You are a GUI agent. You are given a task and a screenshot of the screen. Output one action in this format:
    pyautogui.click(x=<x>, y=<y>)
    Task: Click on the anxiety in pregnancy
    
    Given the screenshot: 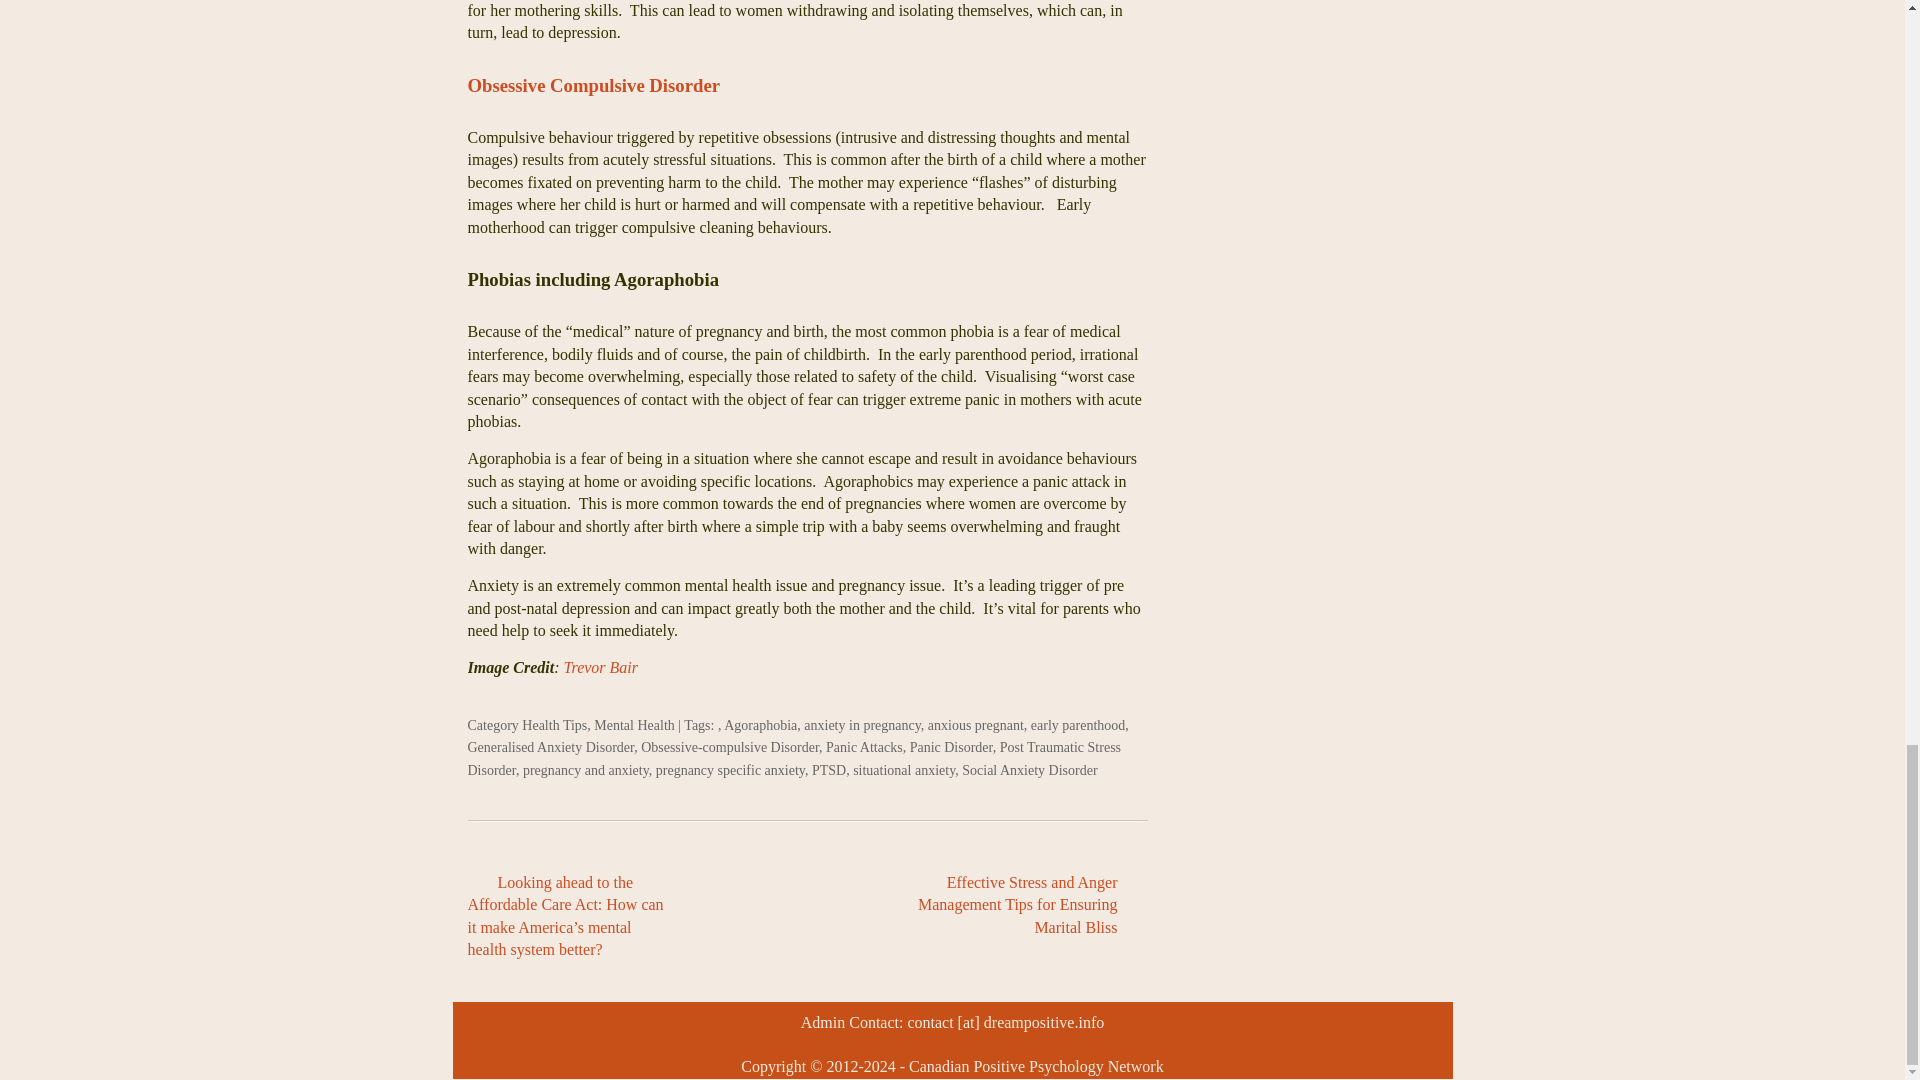 What is the action you would take?
    pyautogui.click(x=862, y=726)
    